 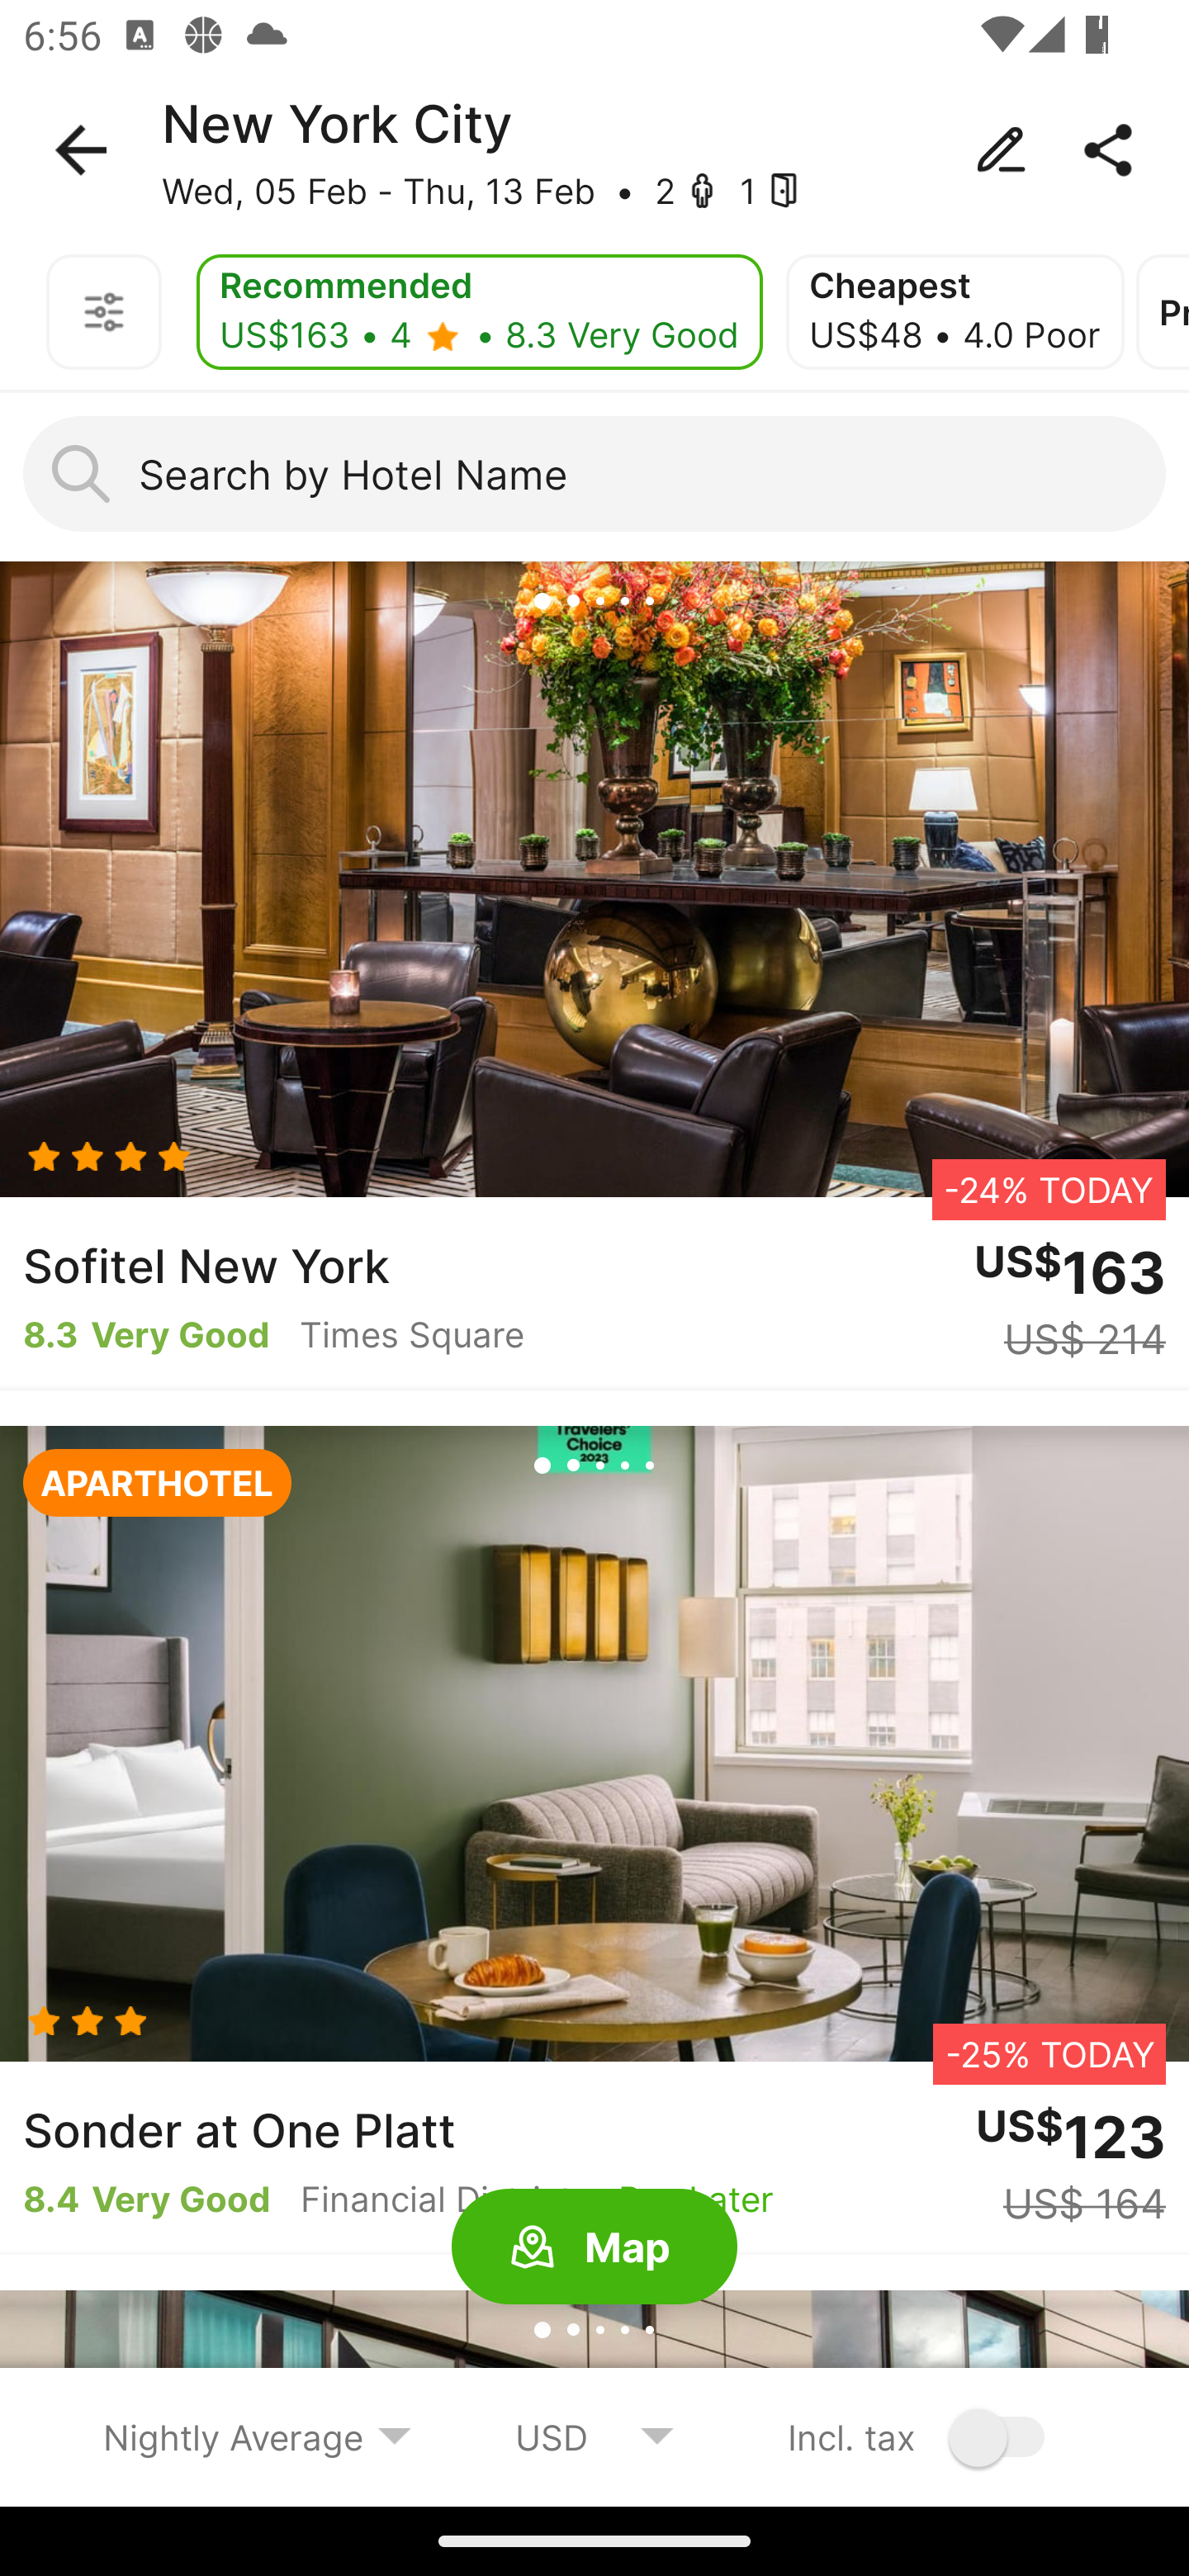 I want to click on Cheapest US$48  • 4.0 Poor, so click(x=955, y=312).